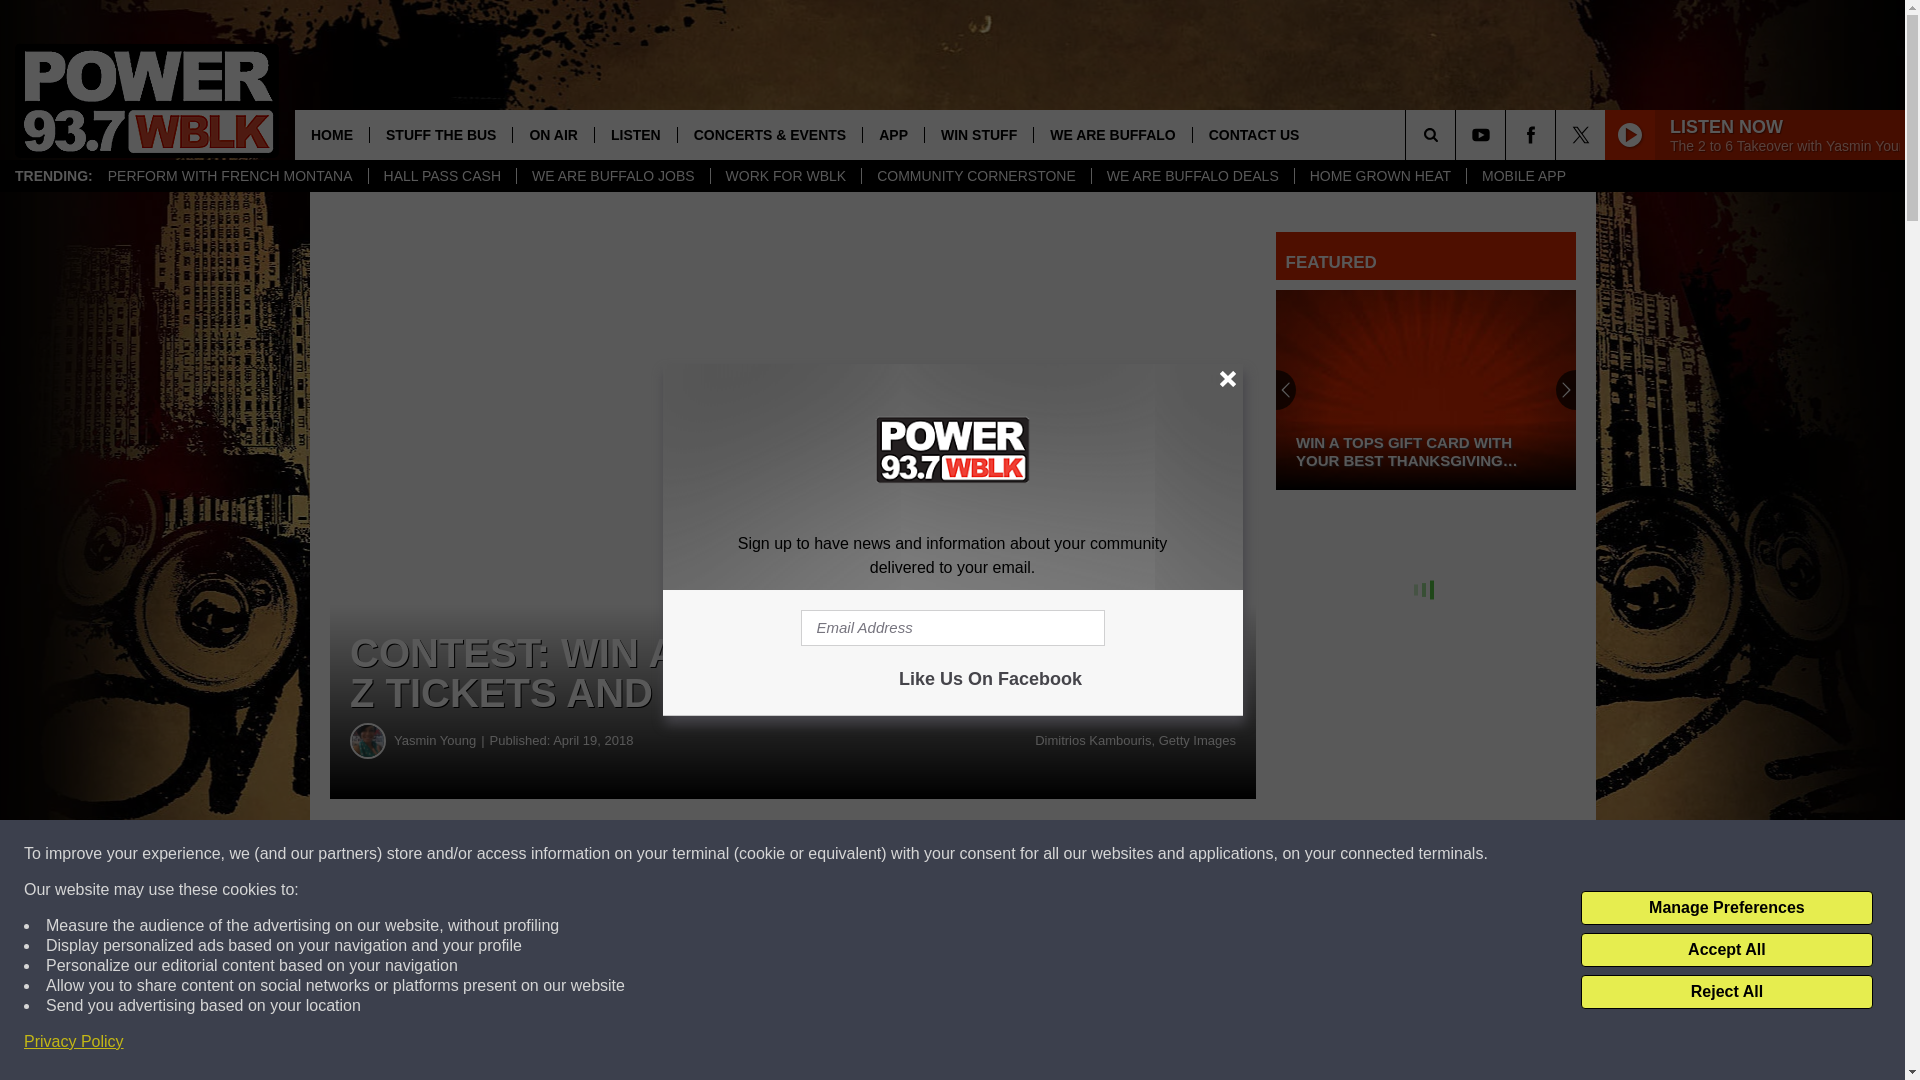 This screenshot has width=1920, height=1080. Describe the element at coordinates (552, 134) in the screenshot. I see `ON AIR` at that location.